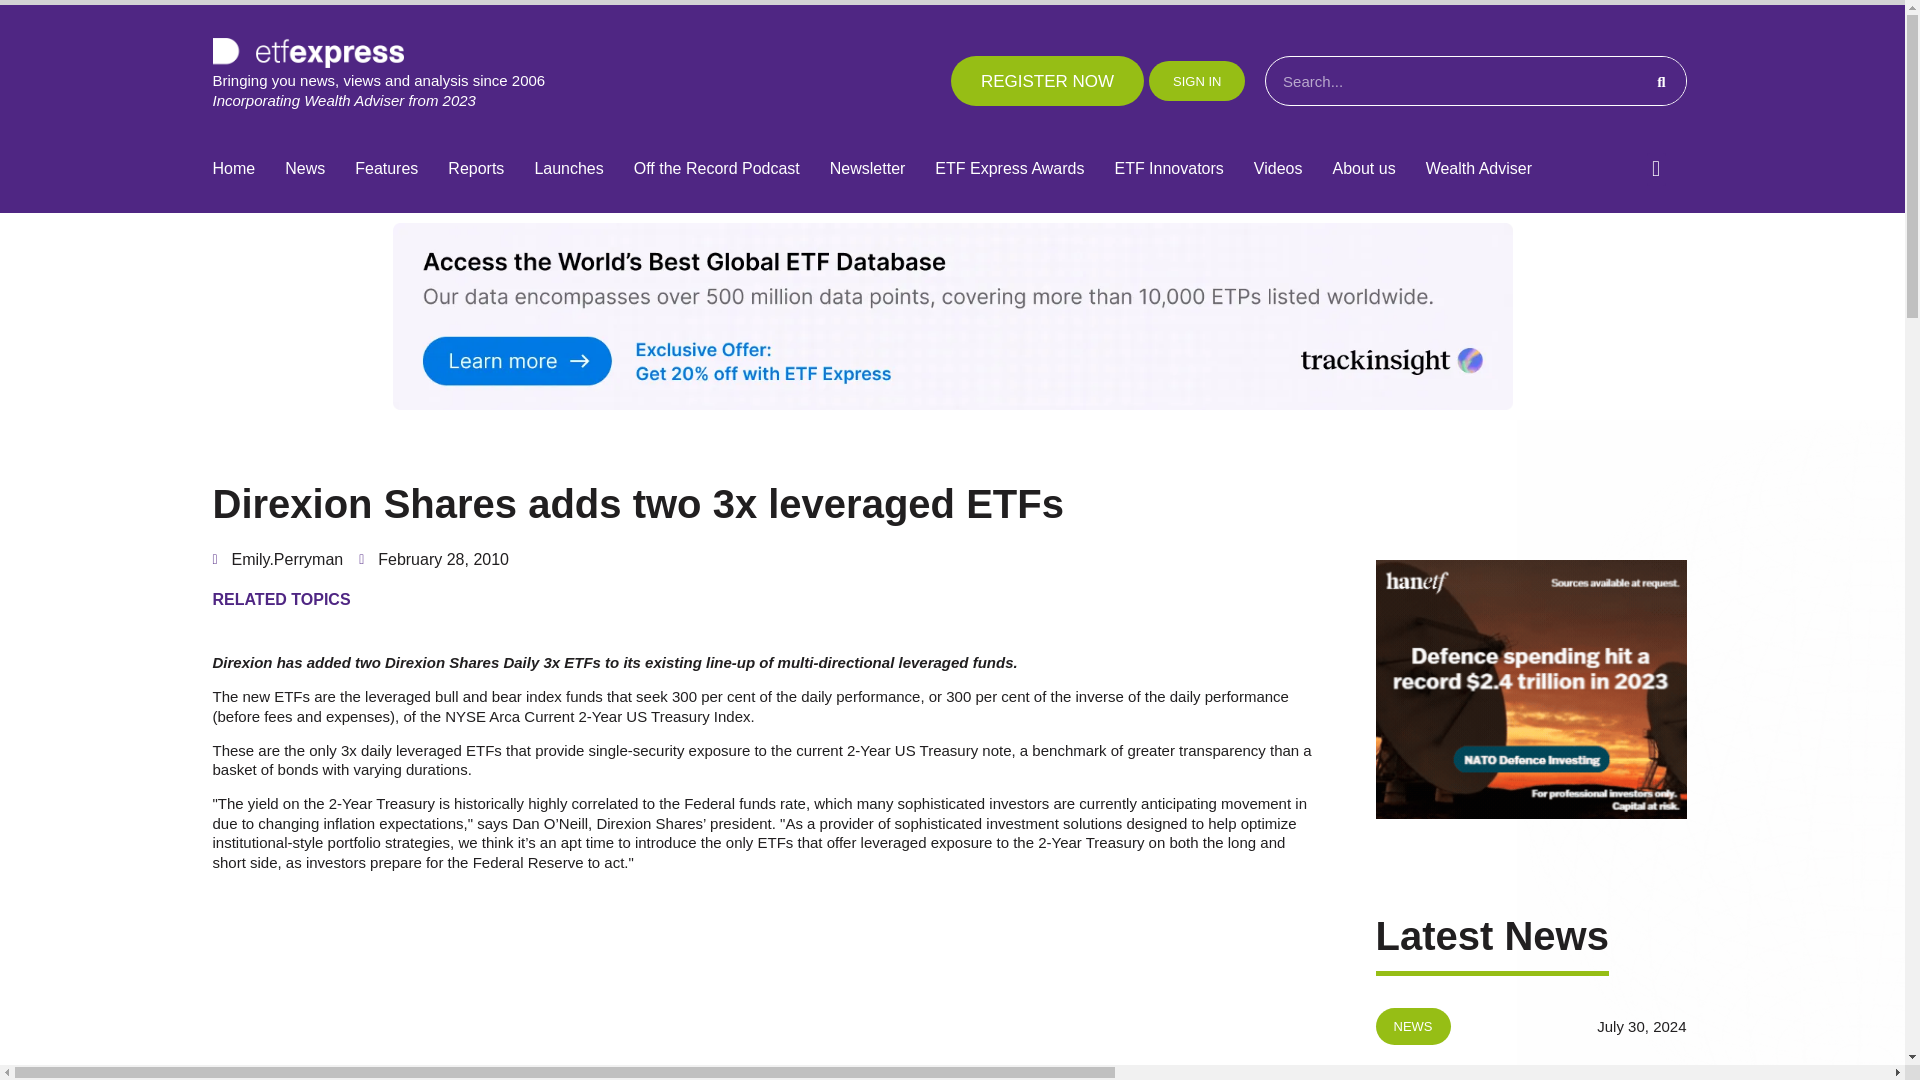 This screenshot has height=1080, width=1920. What do you see at coordinates (1196, 80) in the screenshot?
I see `SIGN IN` at bounding box center [1196, 80].